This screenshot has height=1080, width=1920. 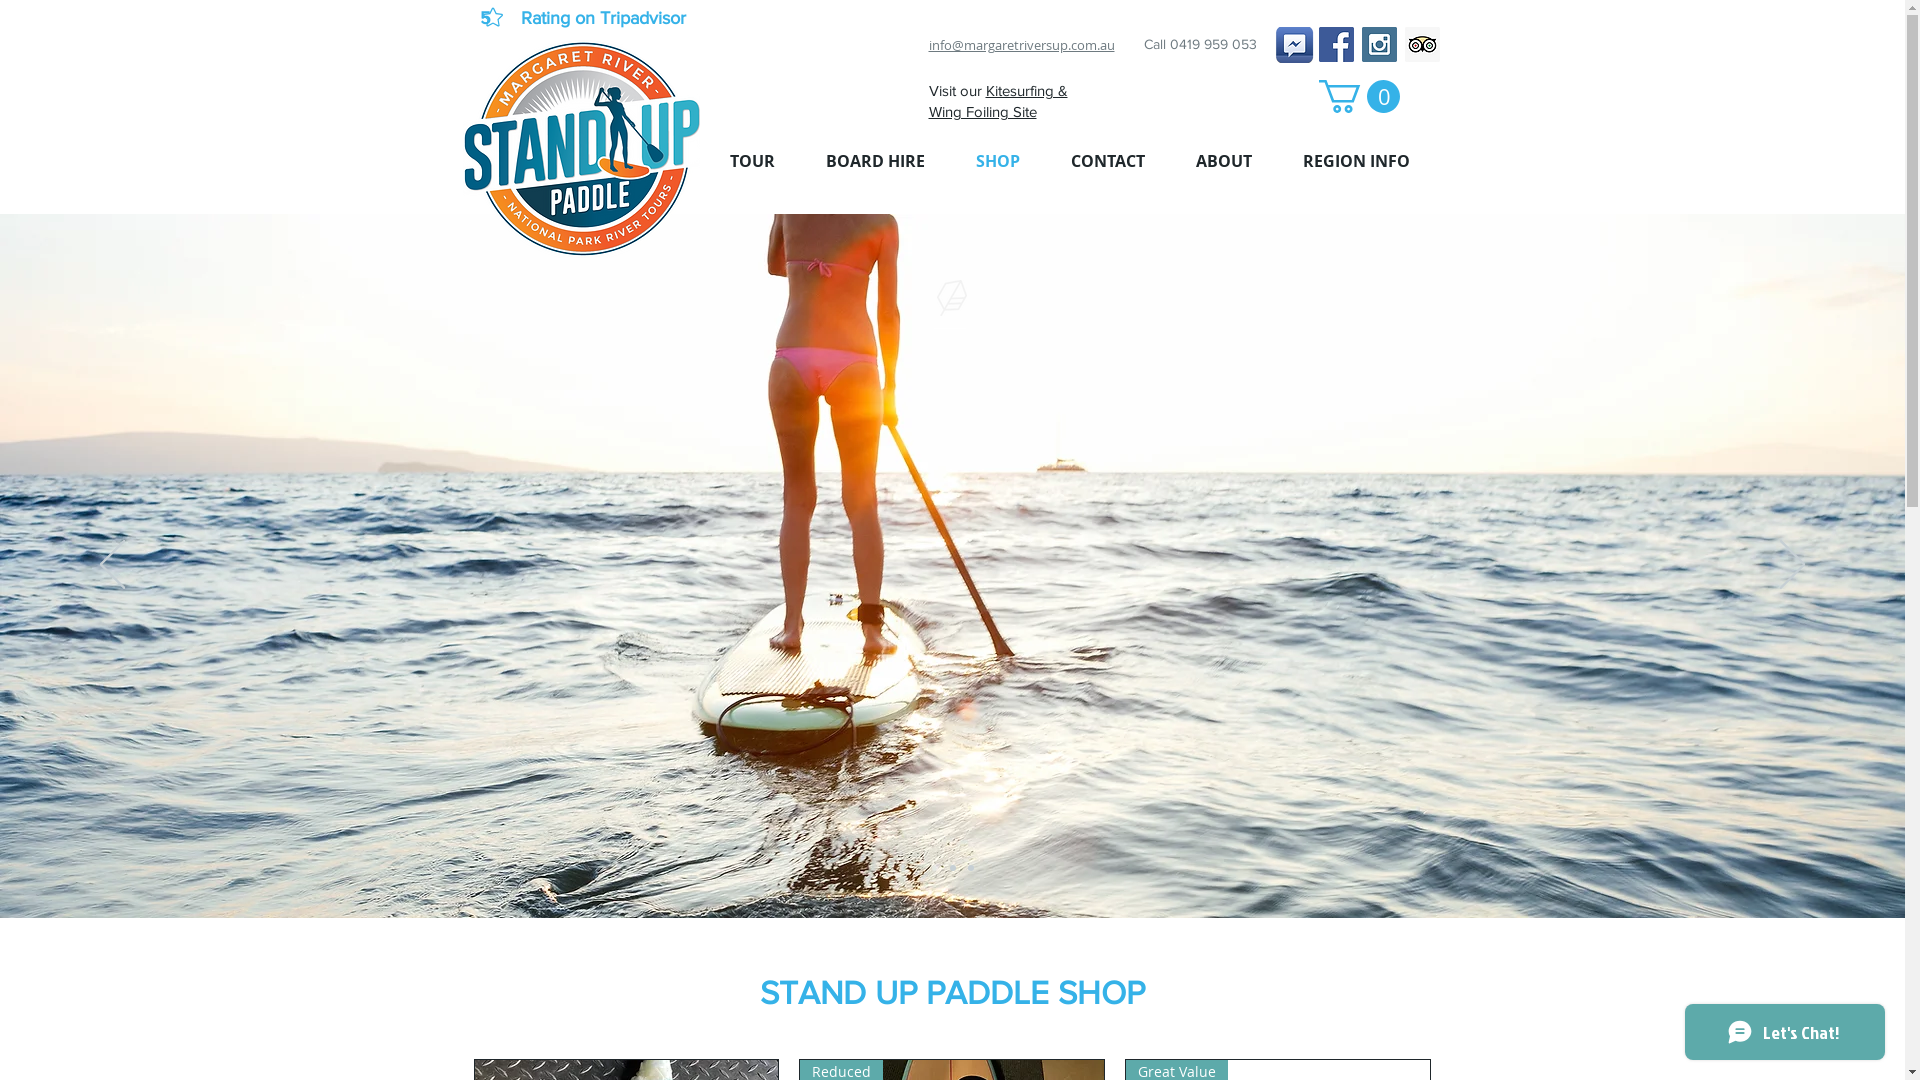 I want to click on REGION INFO, so click(x=1357, y=162).